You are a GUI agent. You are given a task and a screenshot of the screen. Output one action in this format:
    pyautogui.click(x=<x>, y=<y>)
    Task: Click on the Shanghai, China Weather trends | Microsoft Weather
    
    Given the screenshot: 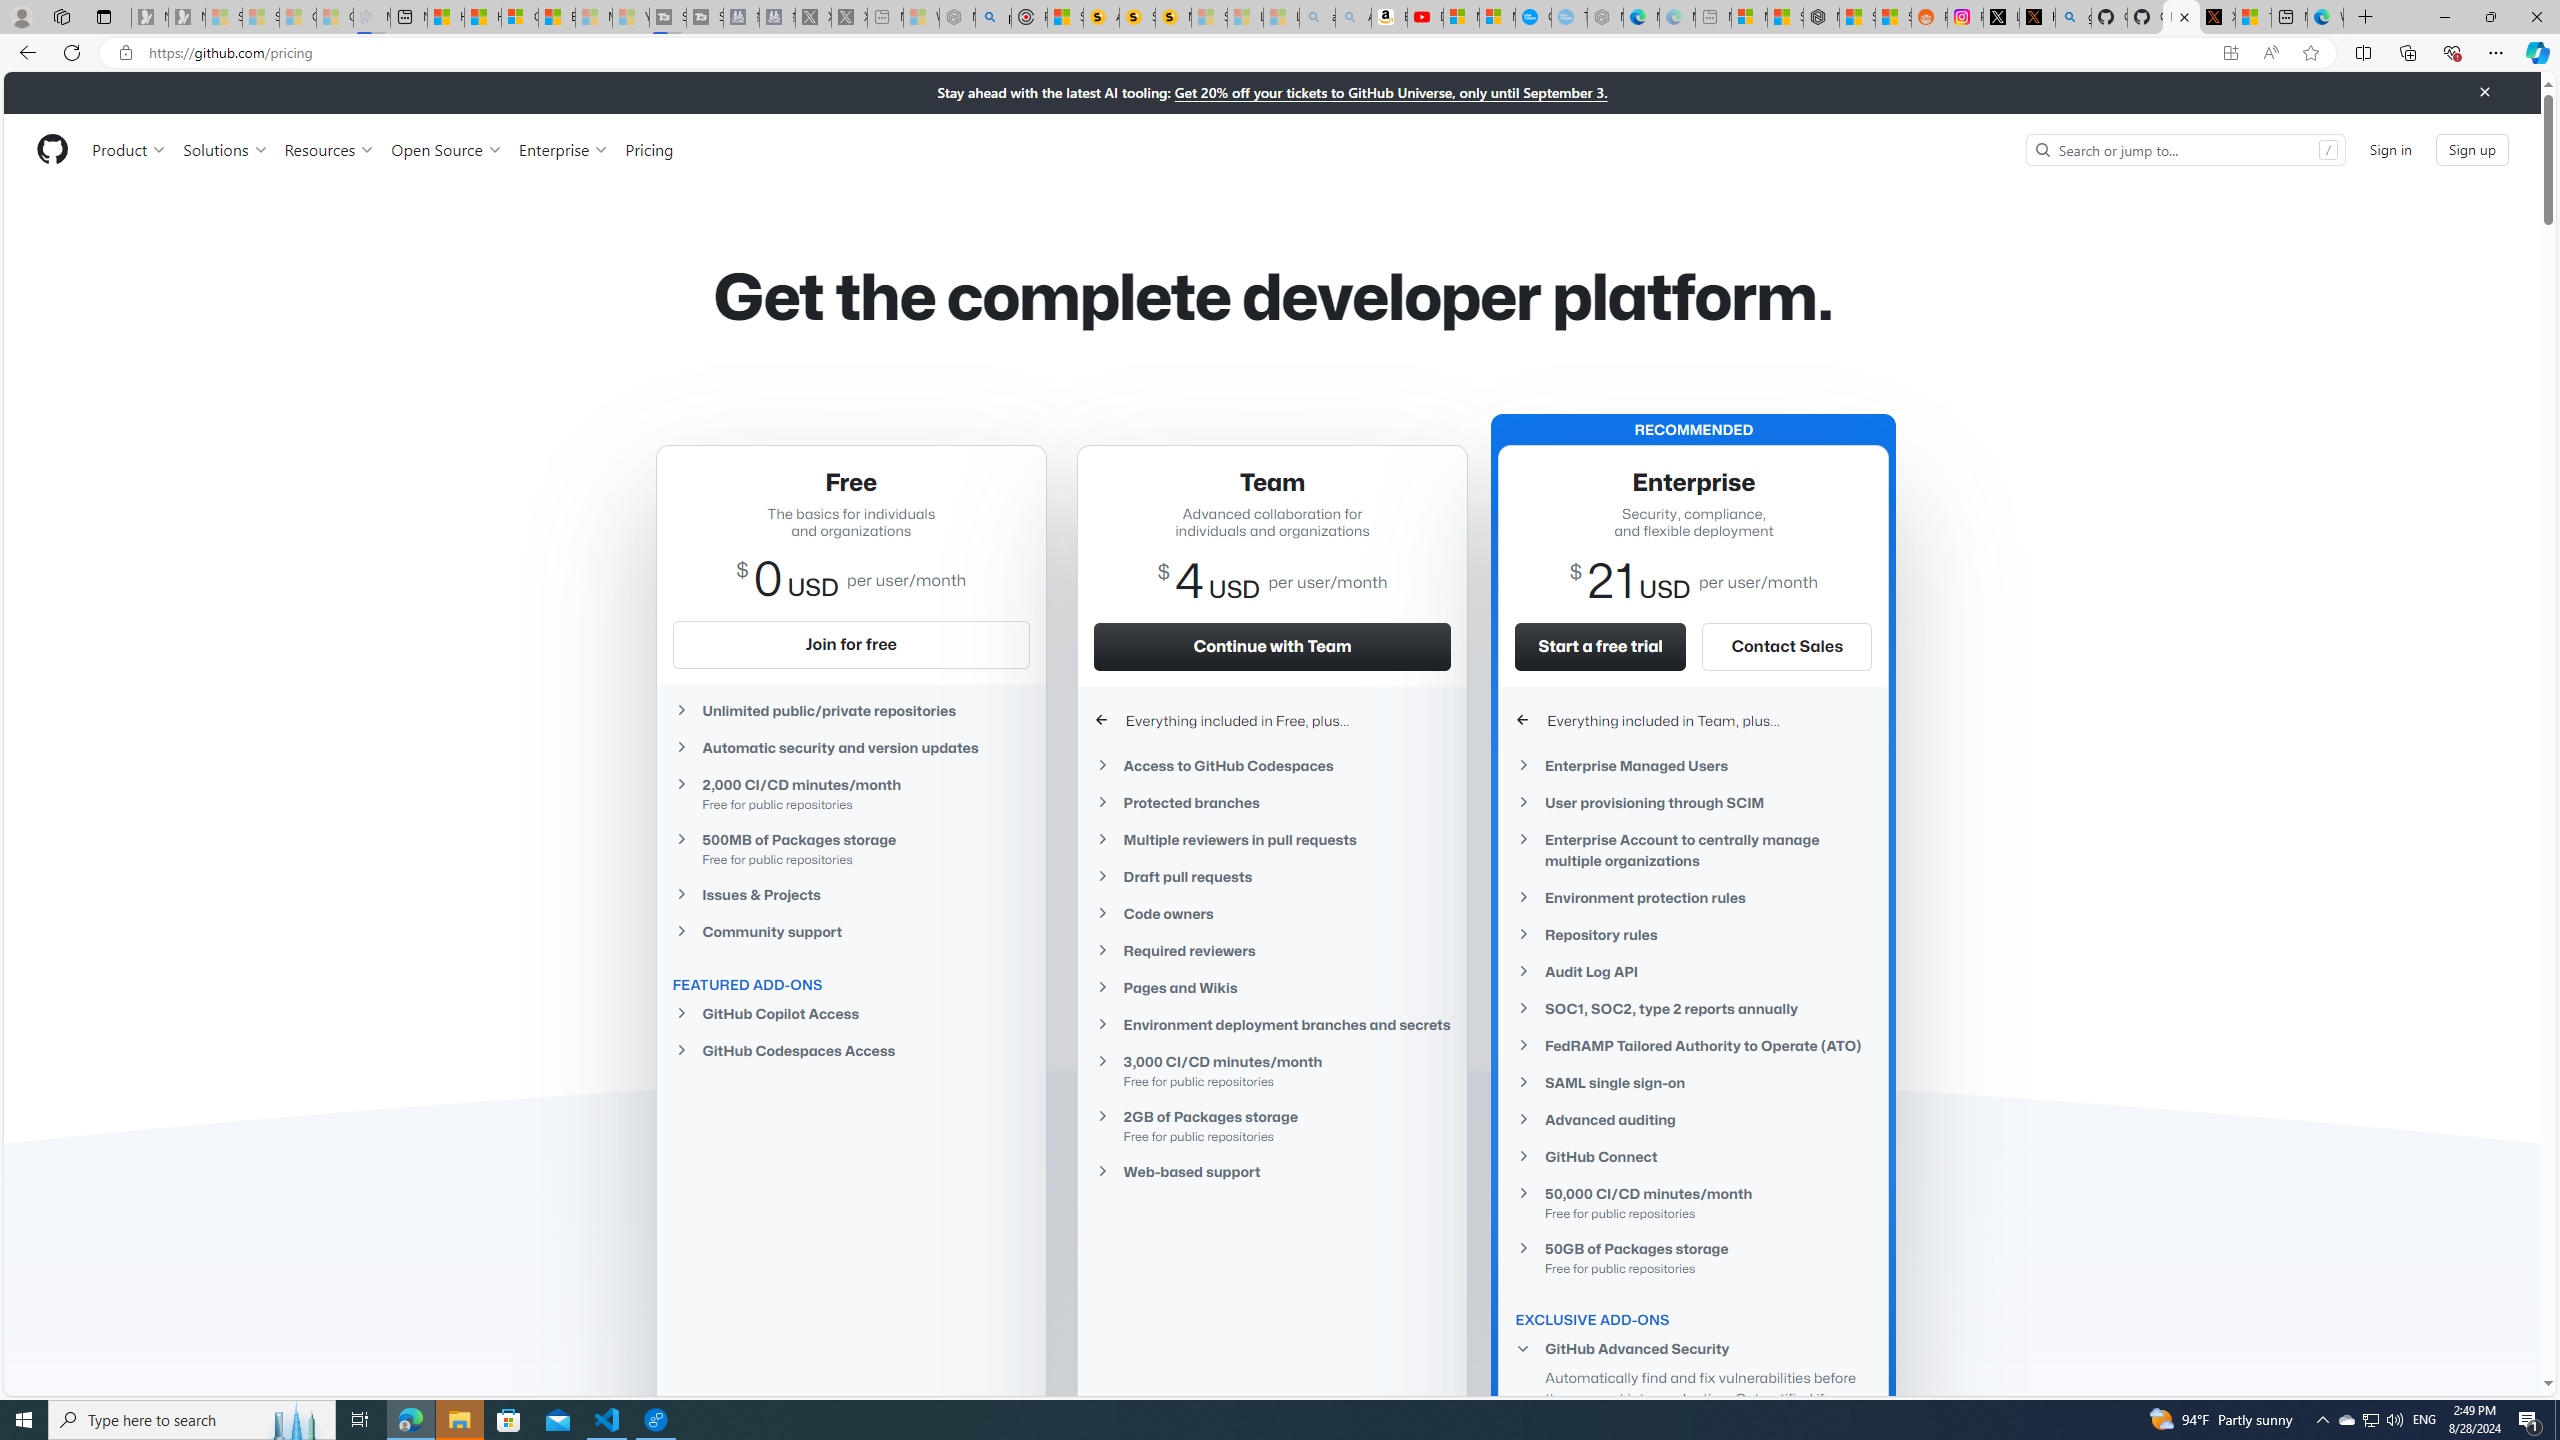 What is the action you would take?
    pyautogui.click(x=1893, y=17)
    